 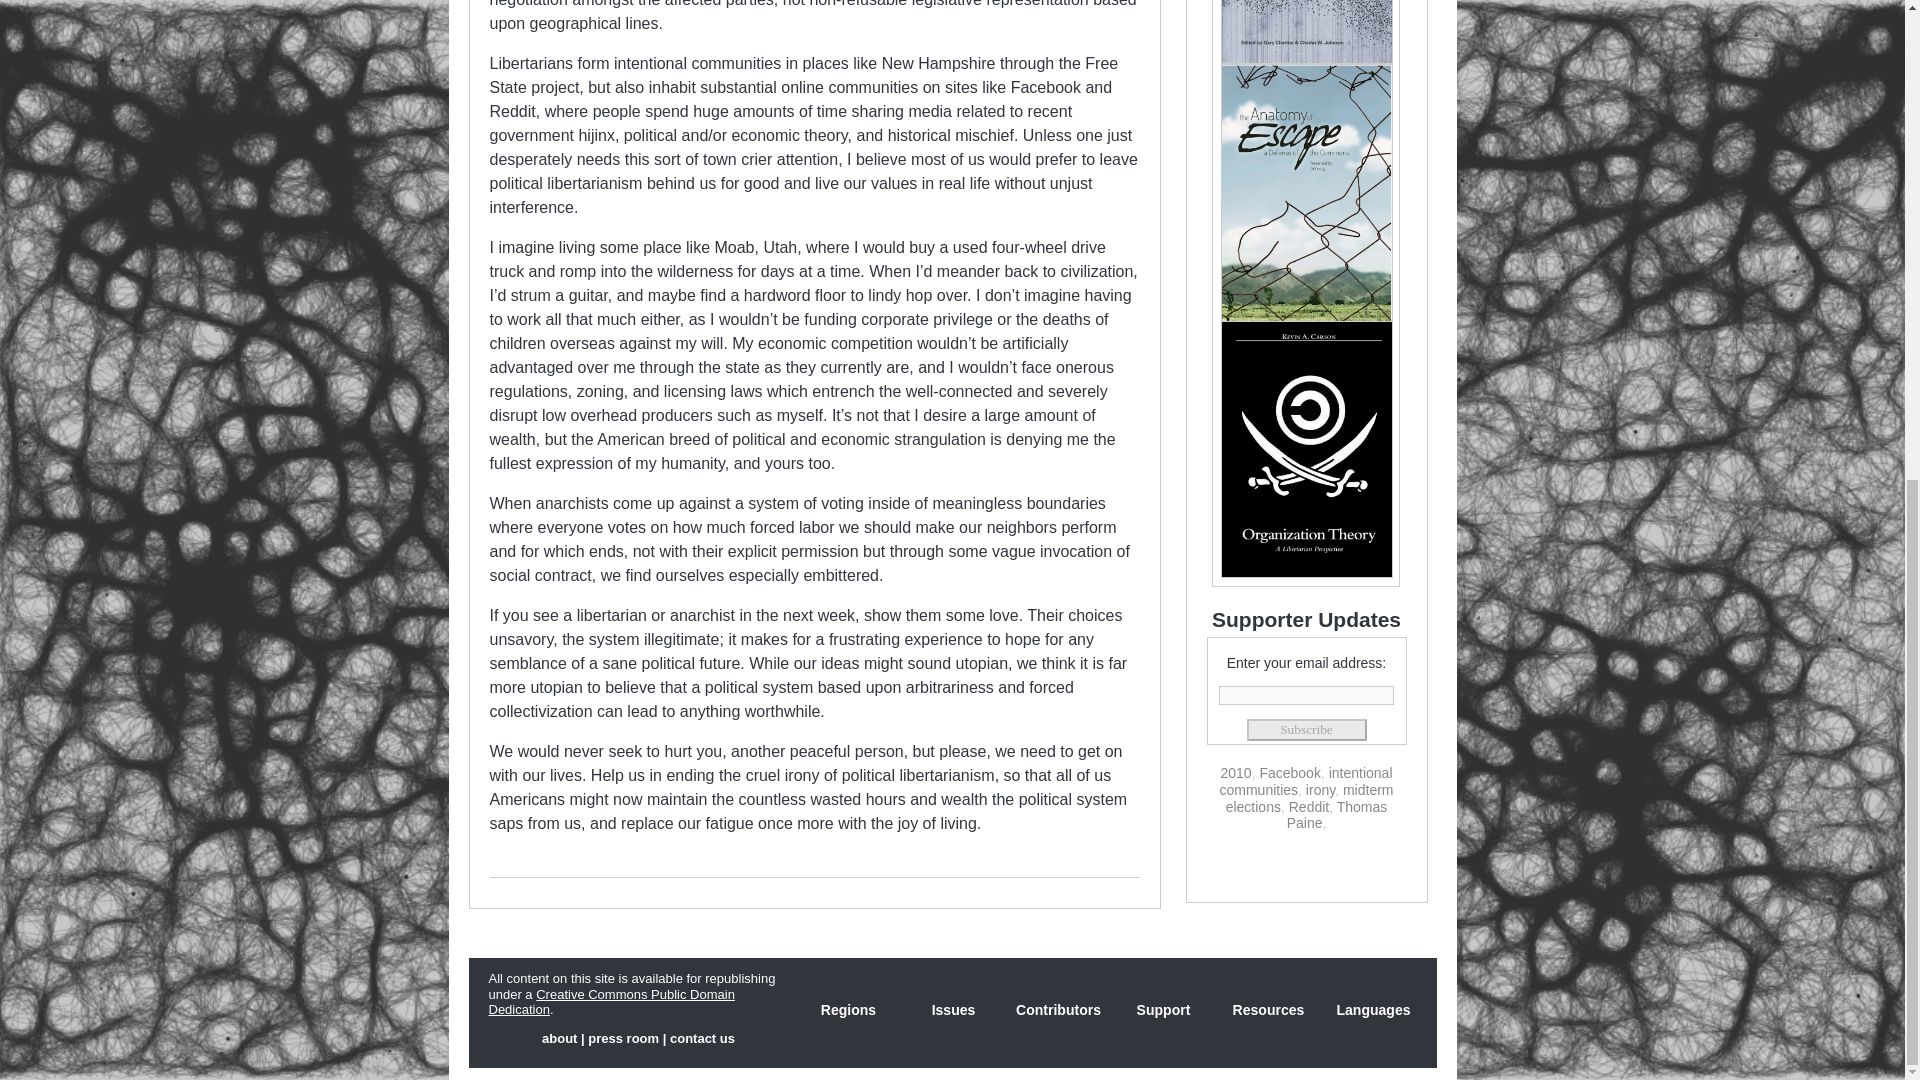 What do you see at coordinates (610, 1002) in the screenshot?
I see `Creative Commons Public Domain Dedication` at bounding box center [610, 1002].